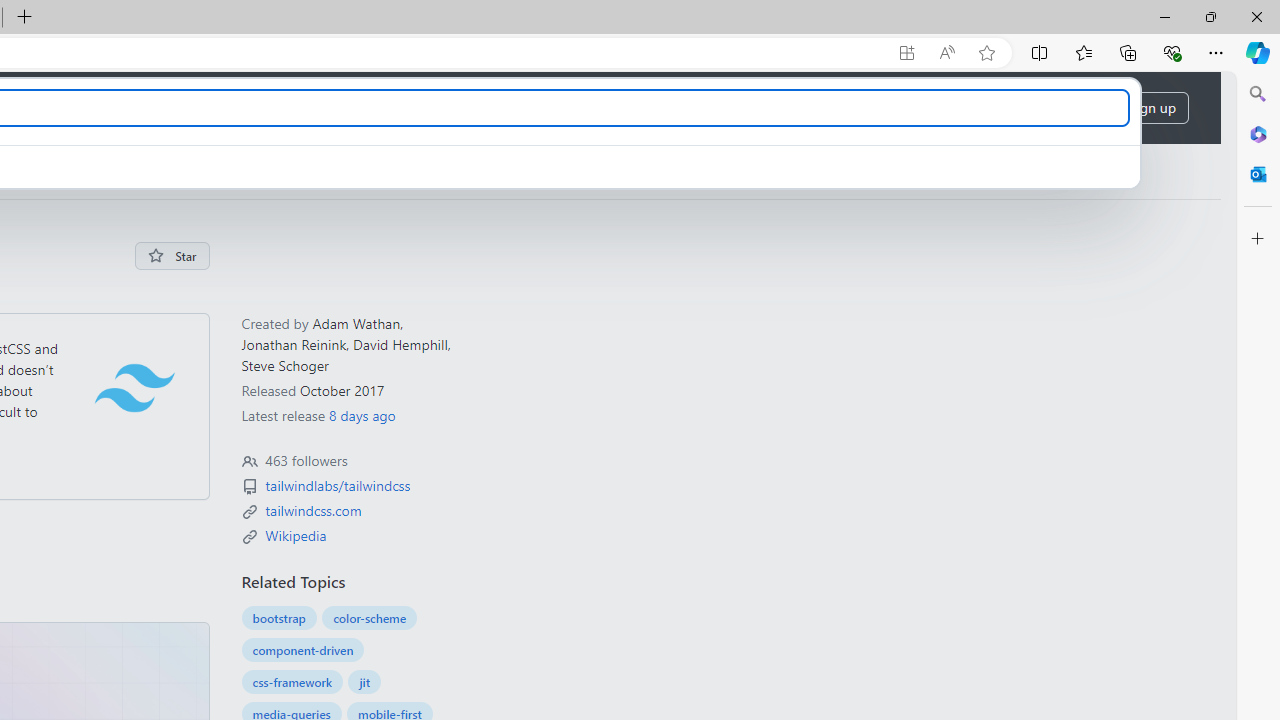 This screenshot has height=720, width=1280. Describe the element at coordinates (278, 618) in the screenshot. I see `bootstrap` at that location.